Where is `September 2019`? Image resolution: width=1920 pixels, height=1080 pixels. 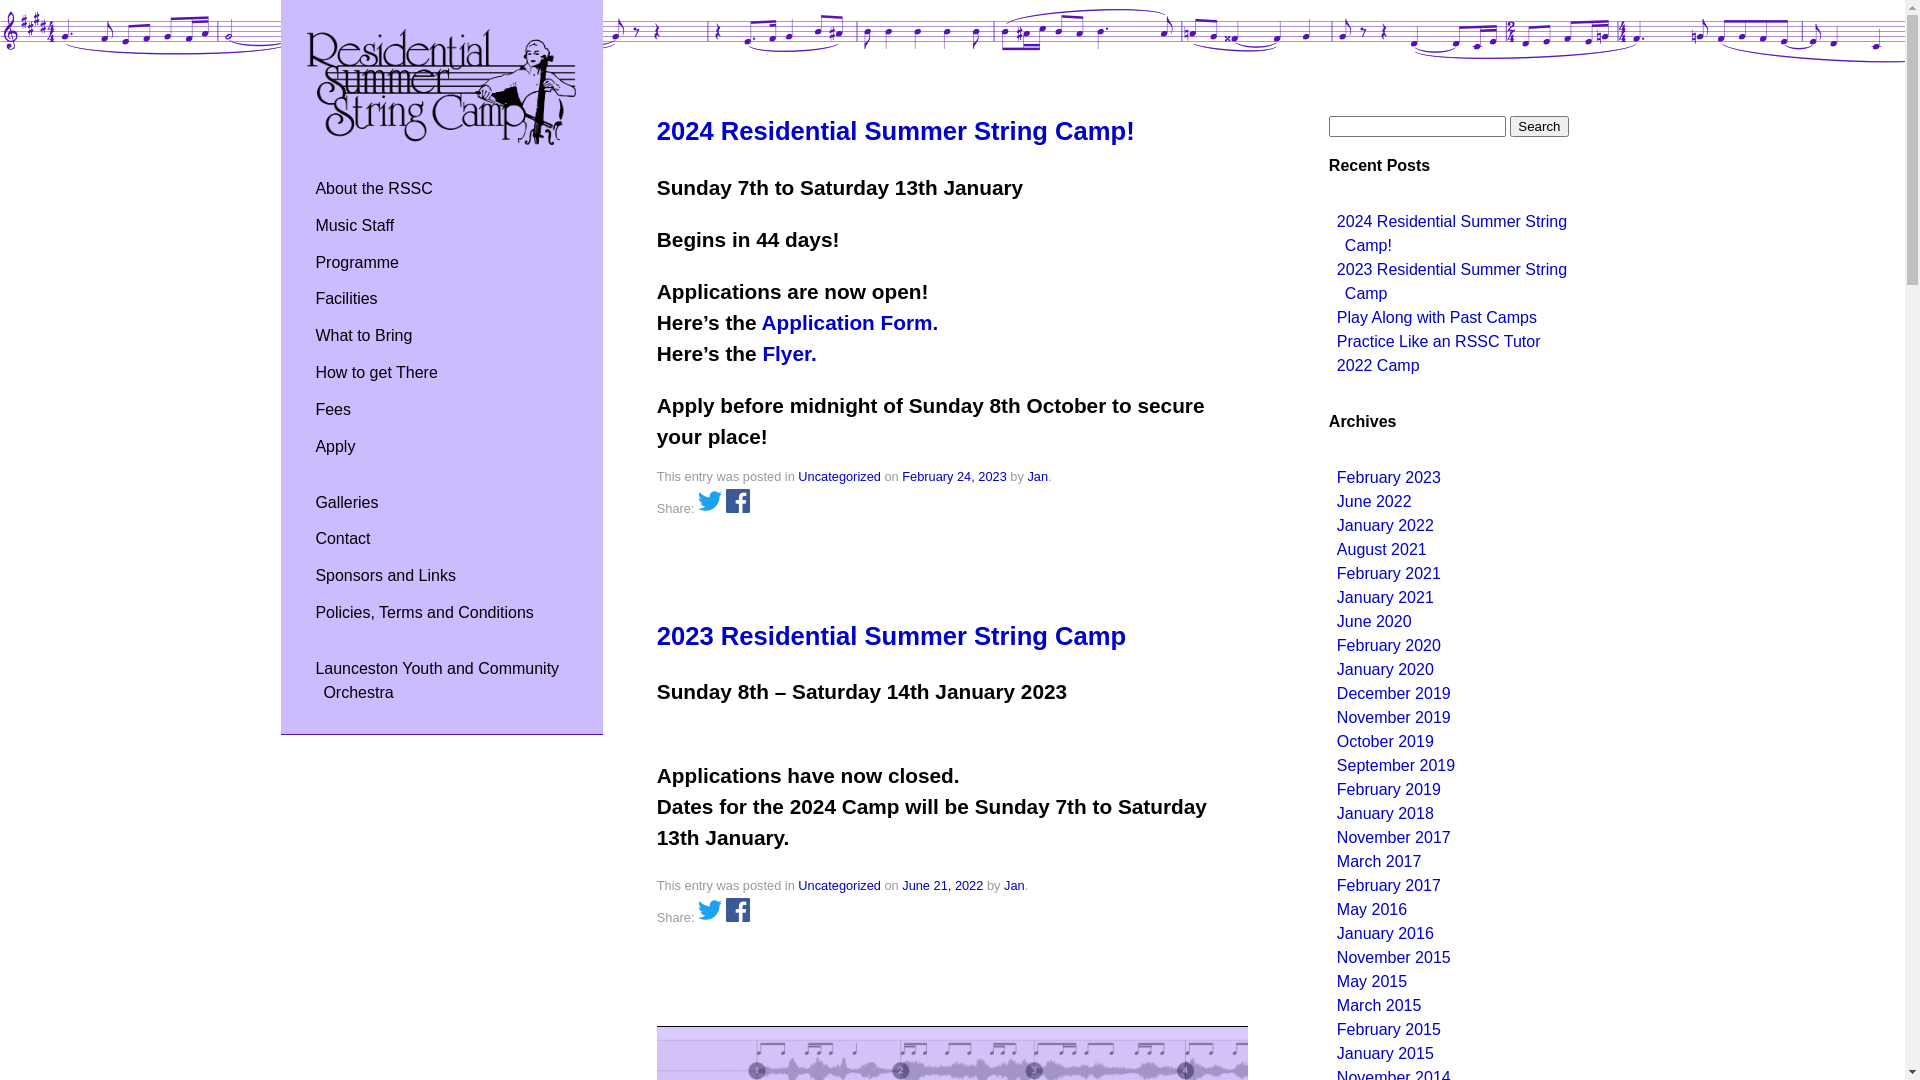
September 2019 is located at coordinates (1396, 766).